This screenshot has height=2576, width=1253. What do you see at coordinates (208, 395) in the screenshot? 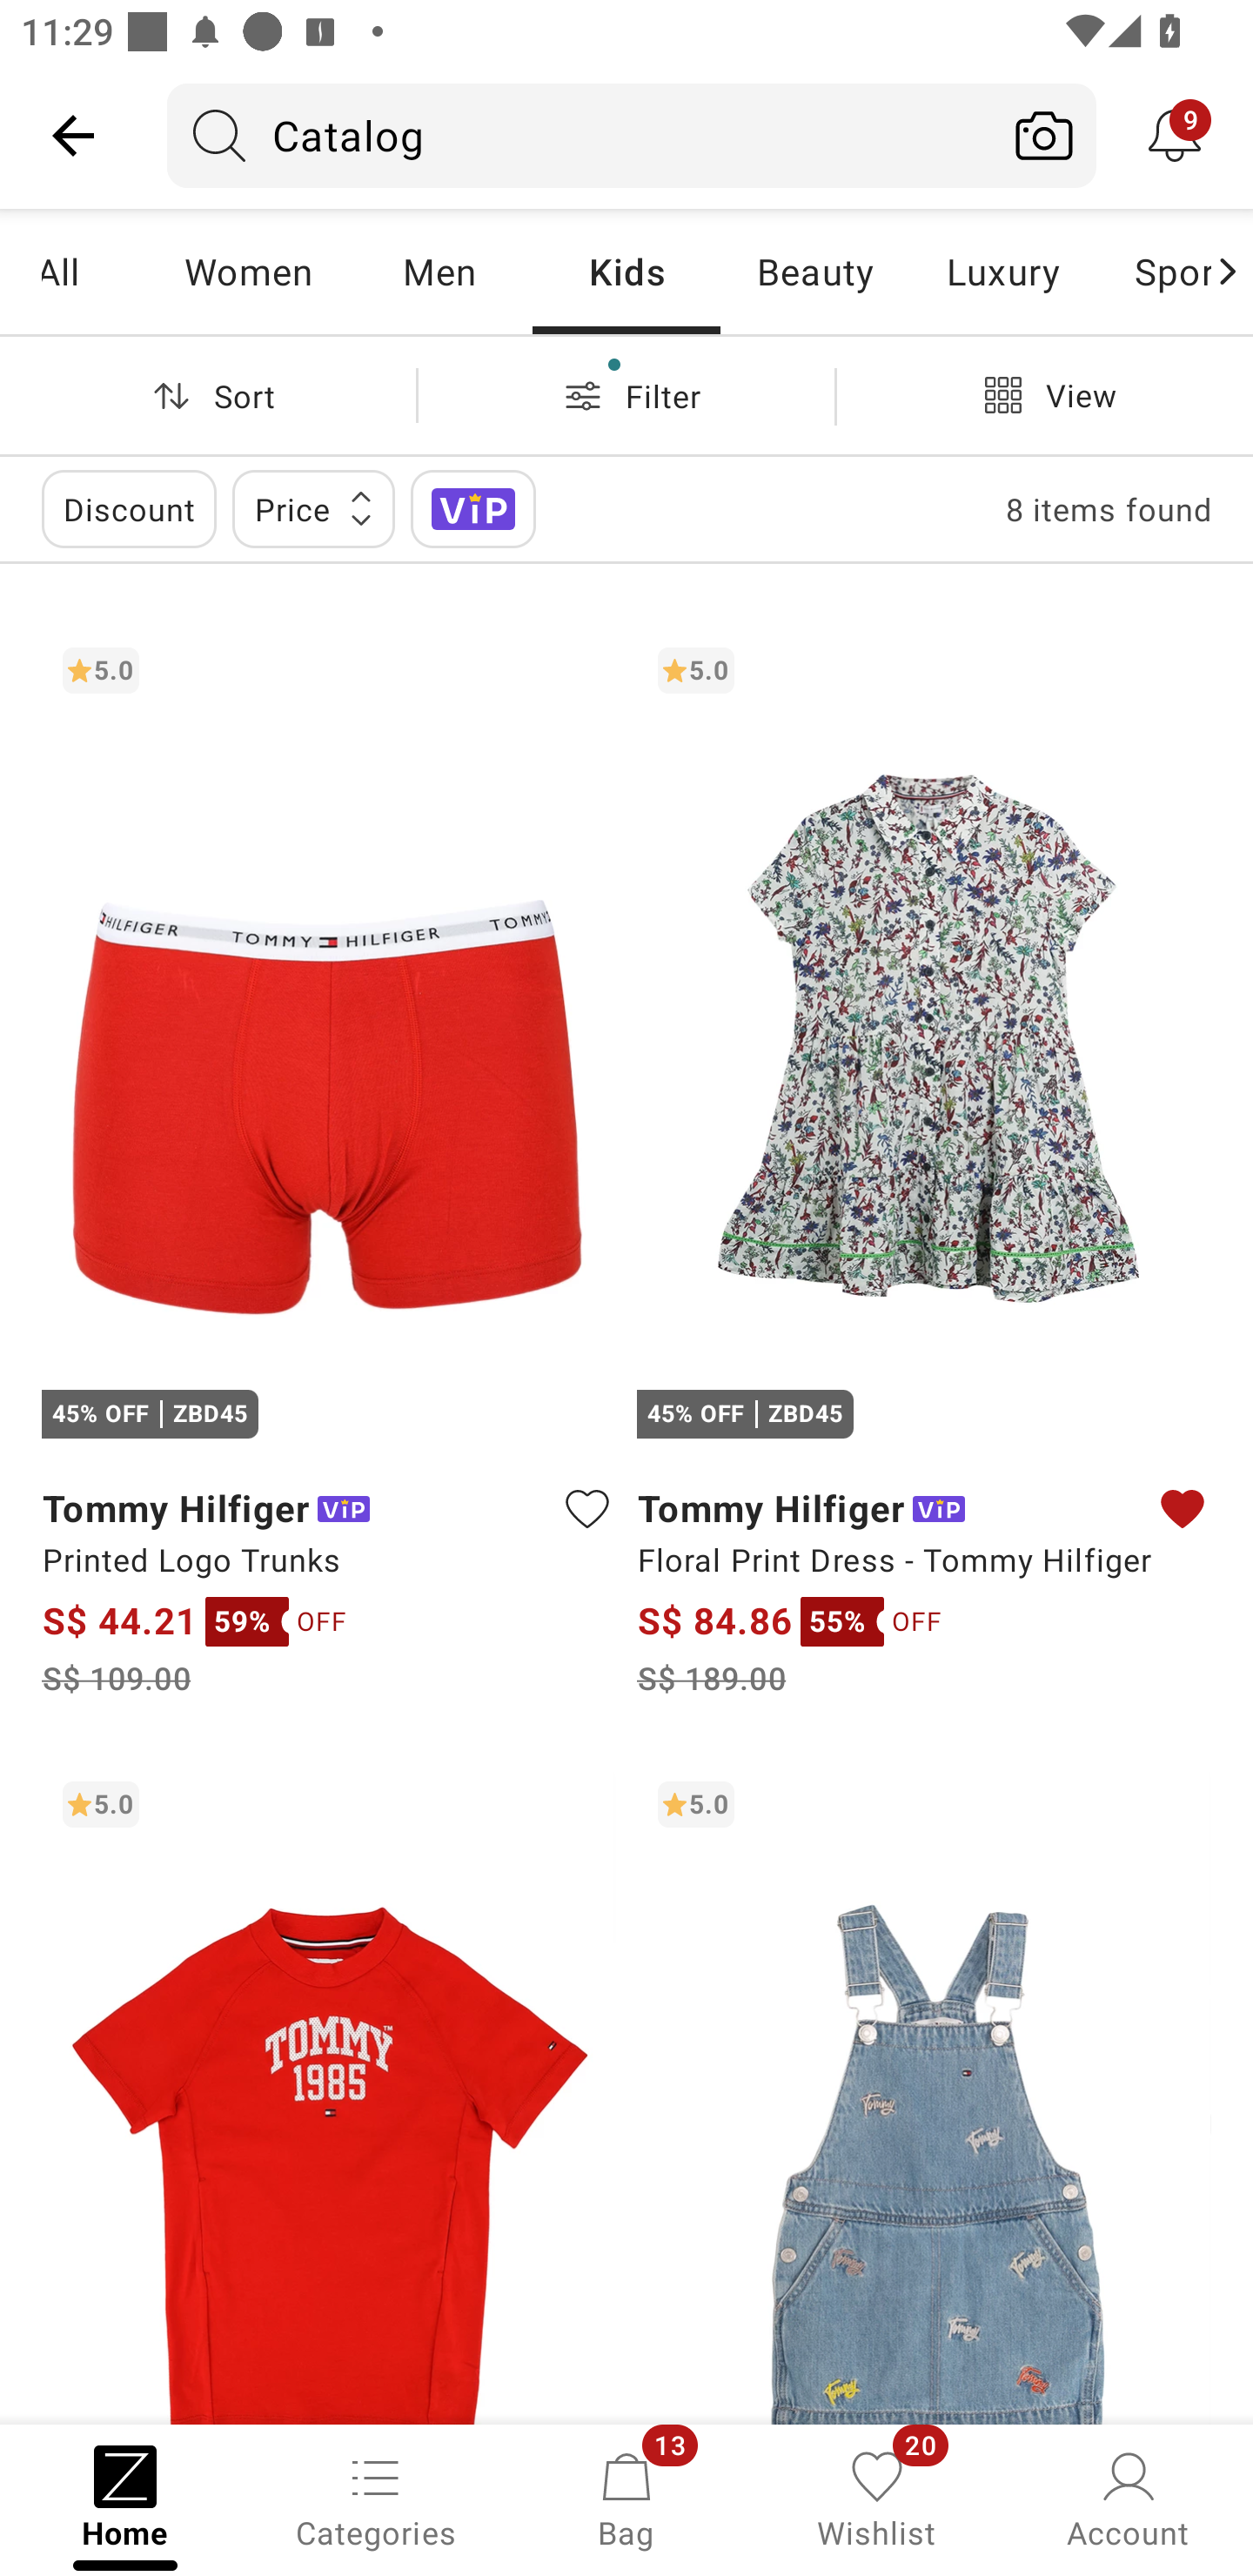
I see `Sort` at bounding box center [208, 395].